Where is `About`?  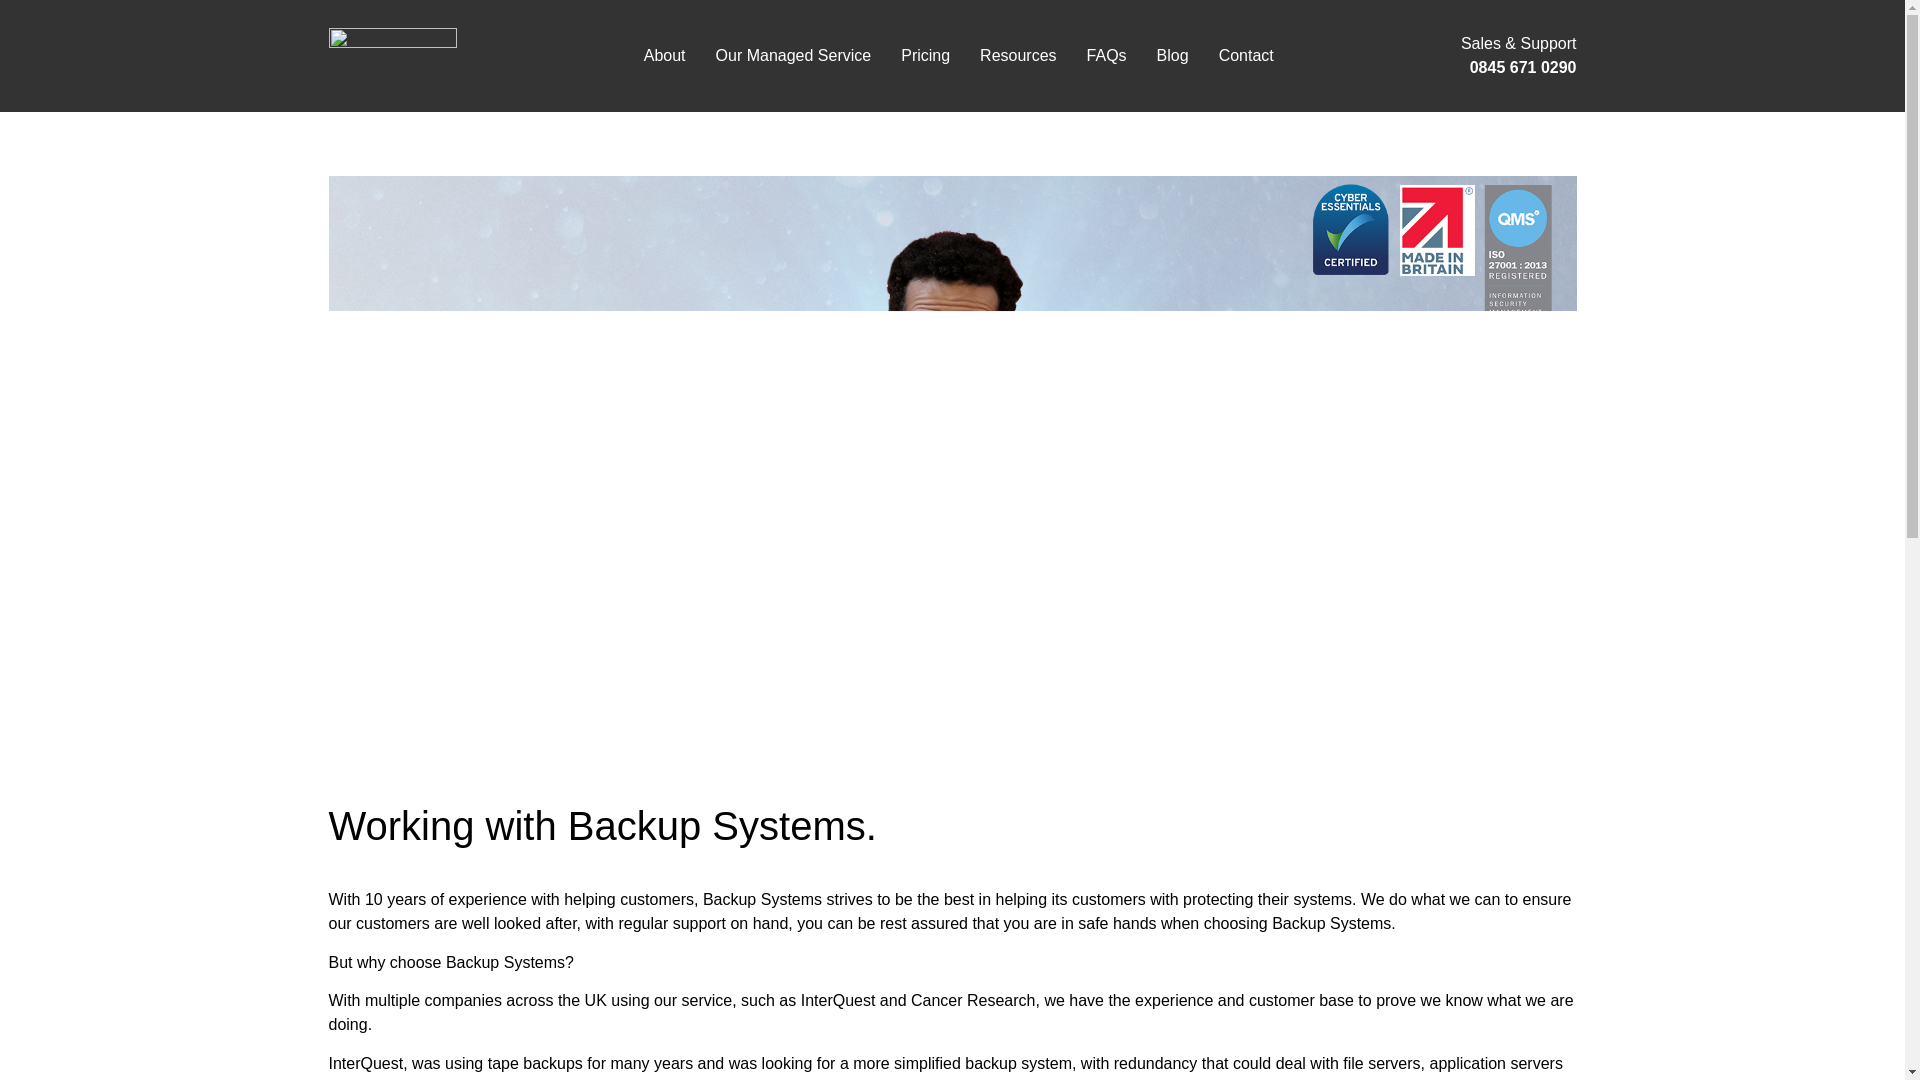
About is located at coordinates (664, 56).